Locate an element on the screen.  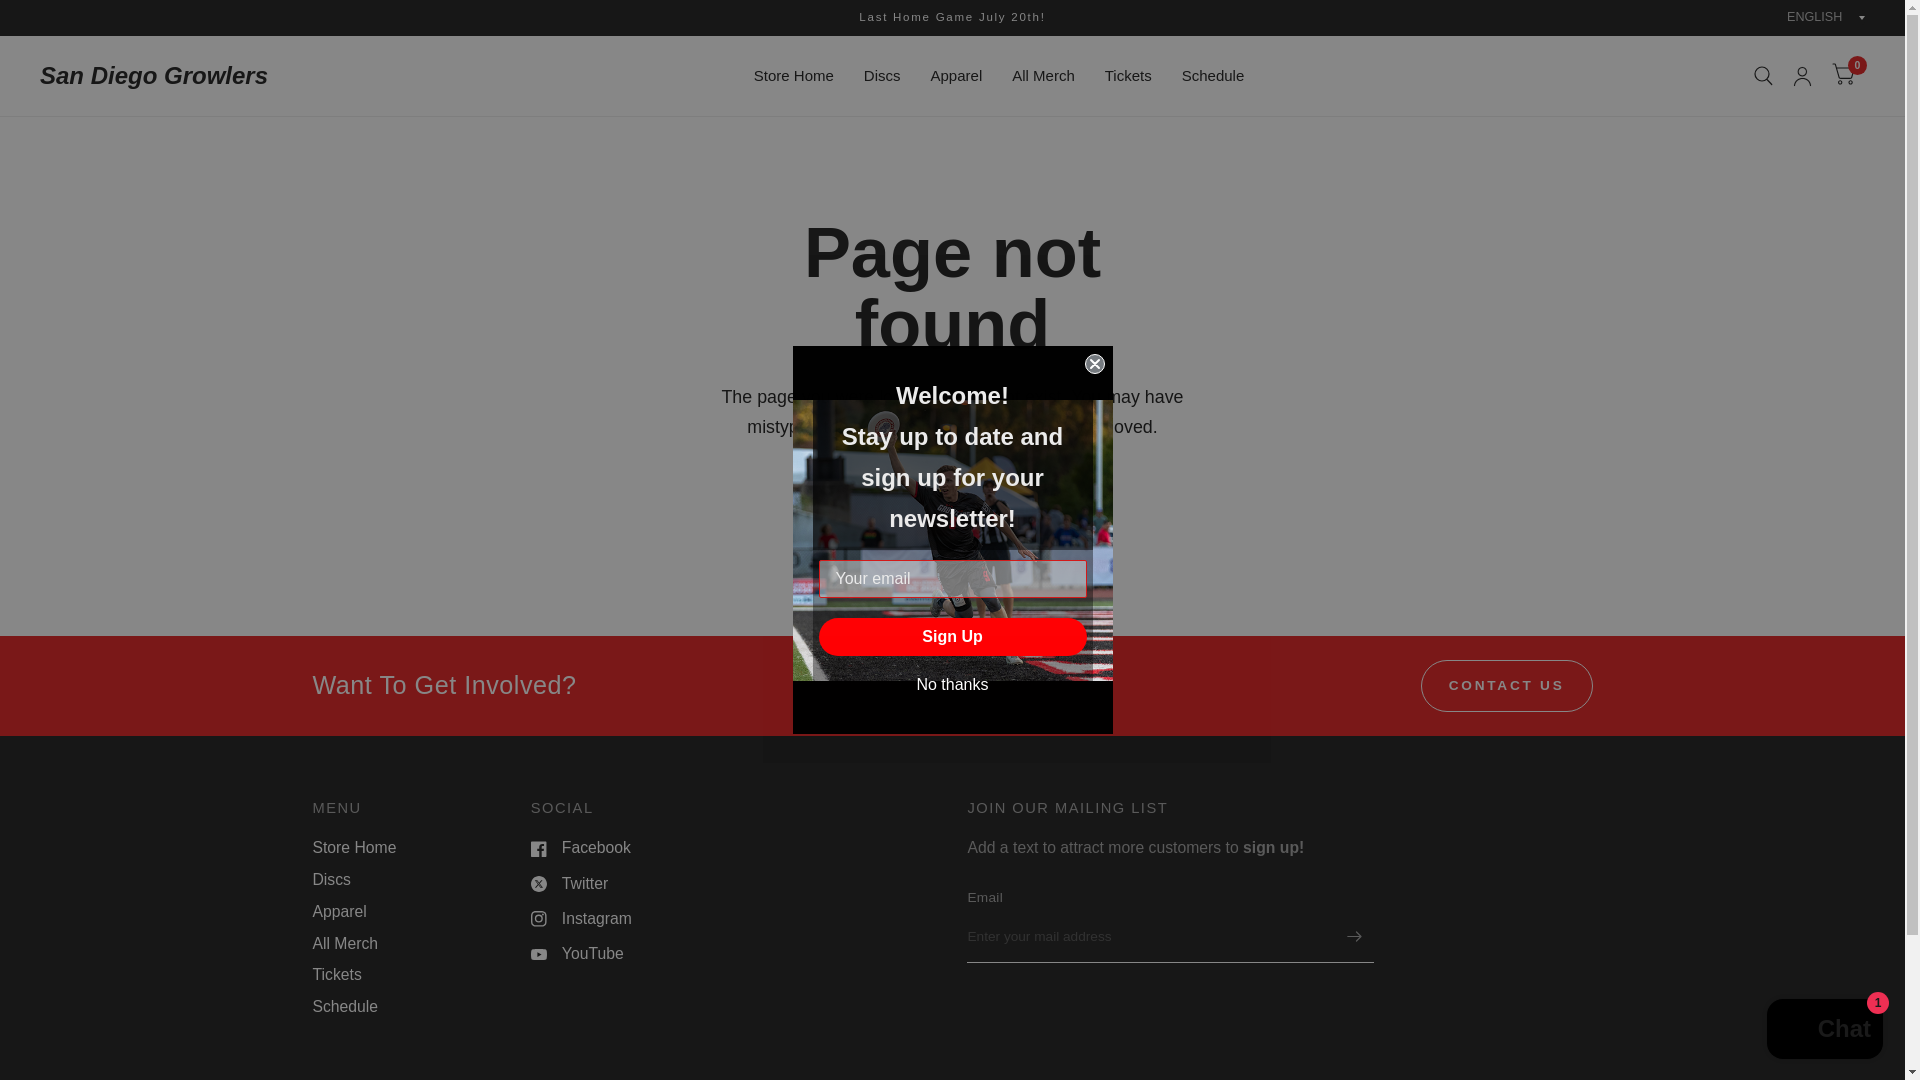
Contact Us is located at coordinates (1506, 685).